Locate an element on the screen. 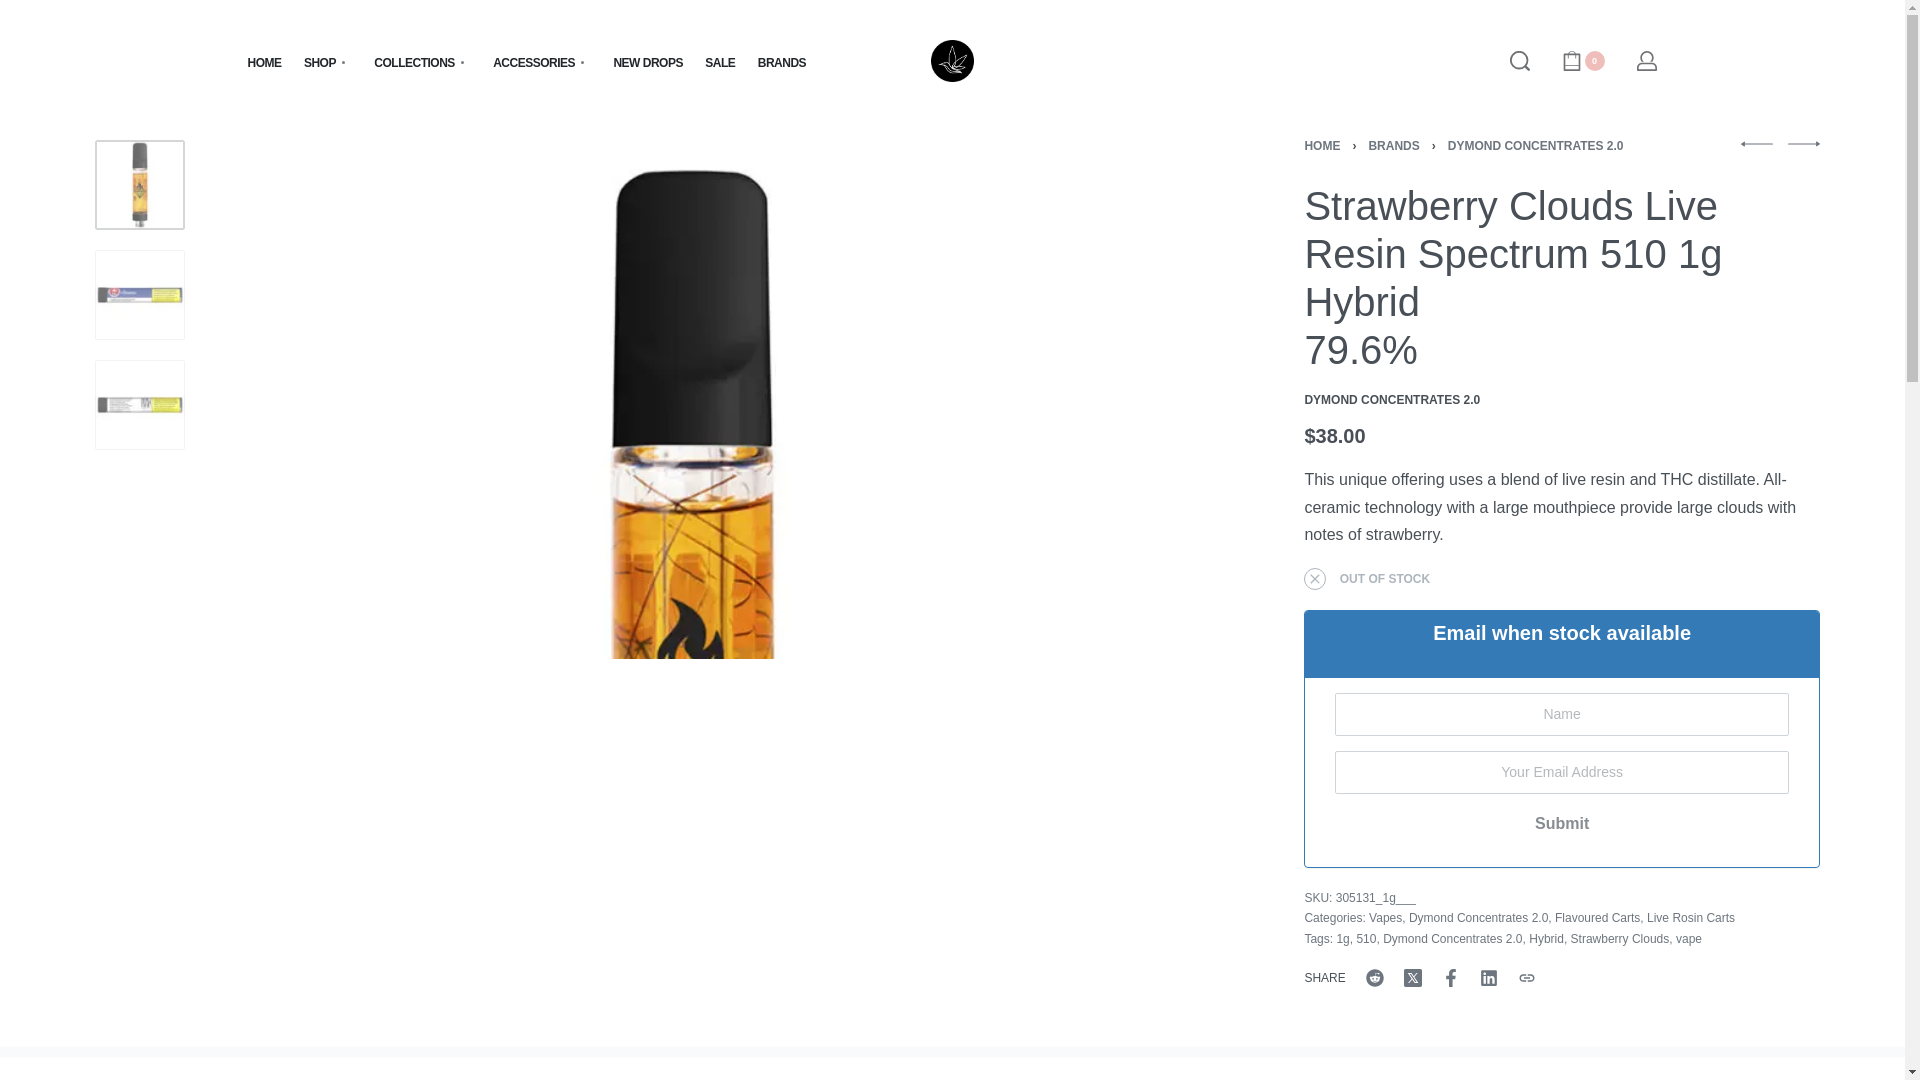  HOME is located at coordinates (264, 62).